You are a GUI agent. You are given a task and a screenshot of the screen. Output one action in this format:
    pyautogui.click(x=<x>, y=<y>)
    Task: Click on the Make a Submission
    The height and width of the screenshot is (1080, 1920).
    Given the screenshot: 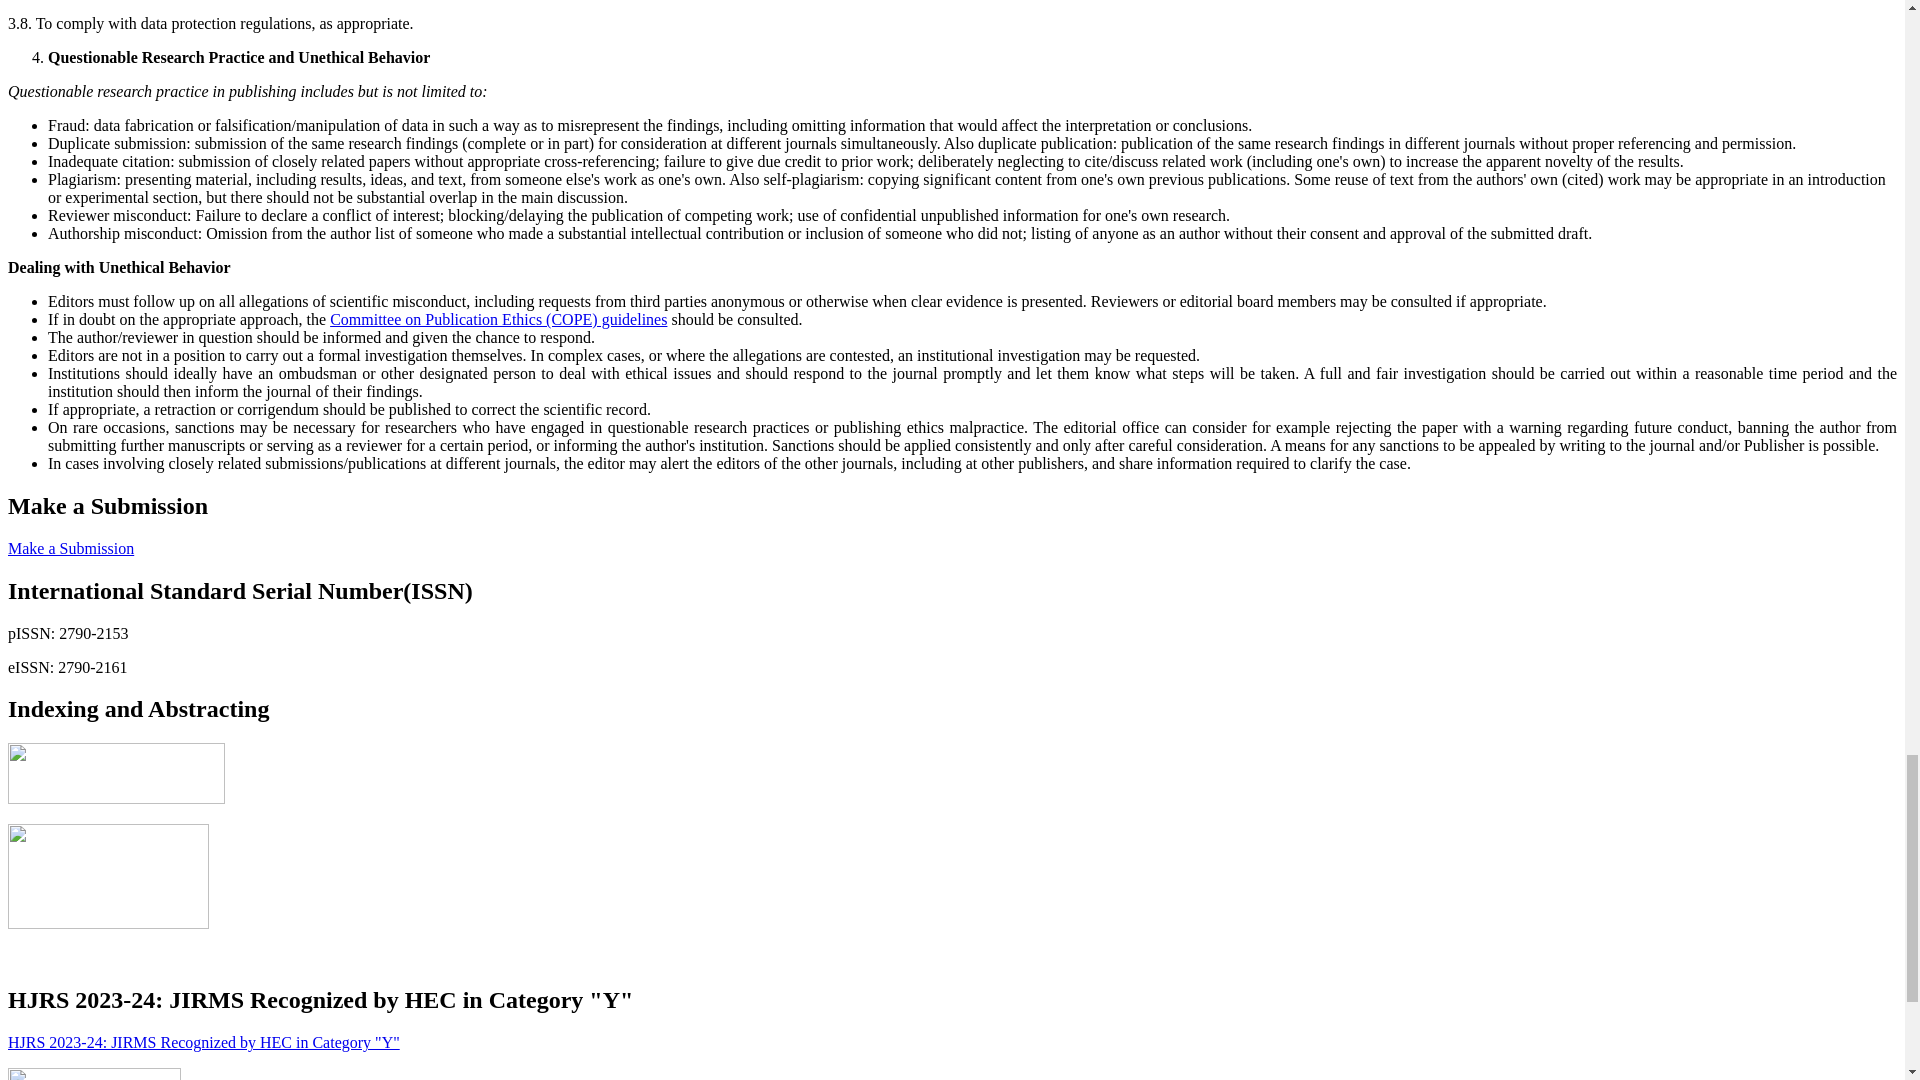 What is the action you would take?
    pyautogui.click(x=70, y=548)
    